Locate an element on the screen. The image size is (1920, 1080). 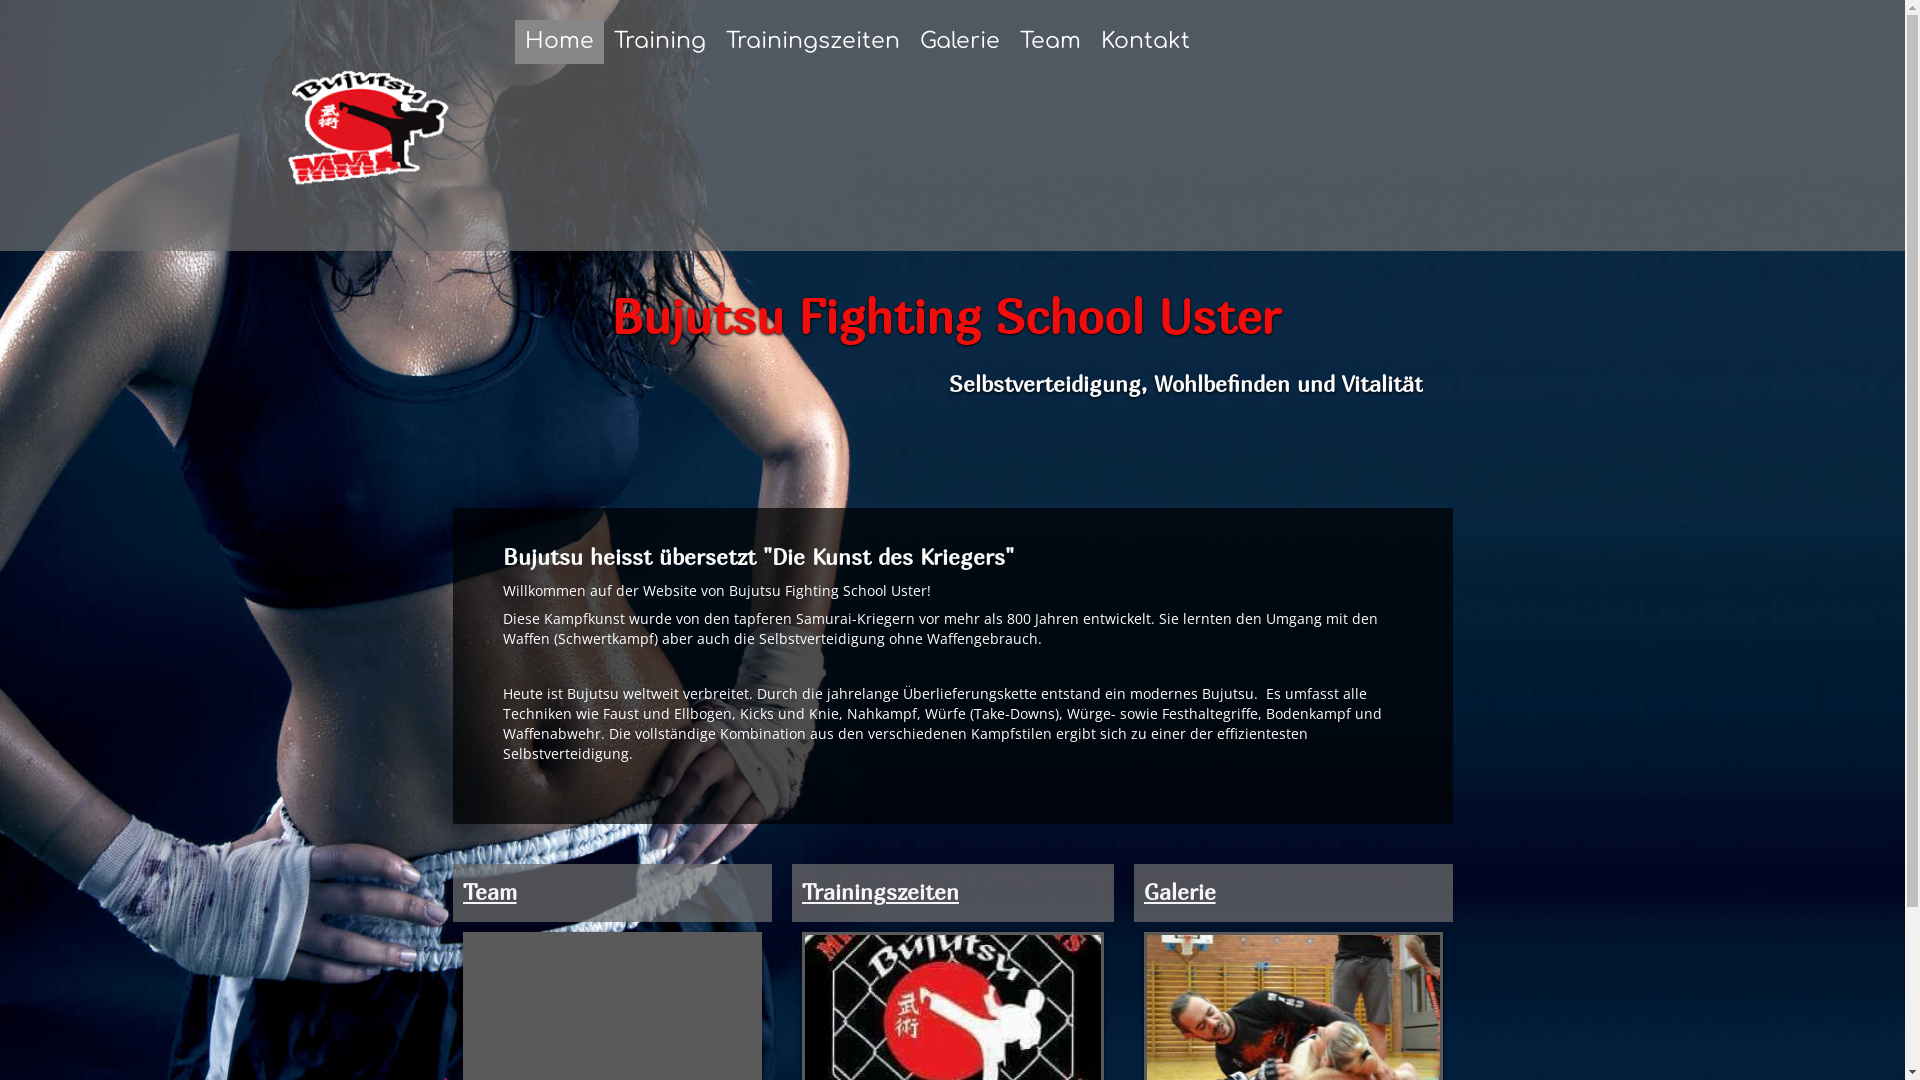
Kontakt is located at coordinates (1146, 42).